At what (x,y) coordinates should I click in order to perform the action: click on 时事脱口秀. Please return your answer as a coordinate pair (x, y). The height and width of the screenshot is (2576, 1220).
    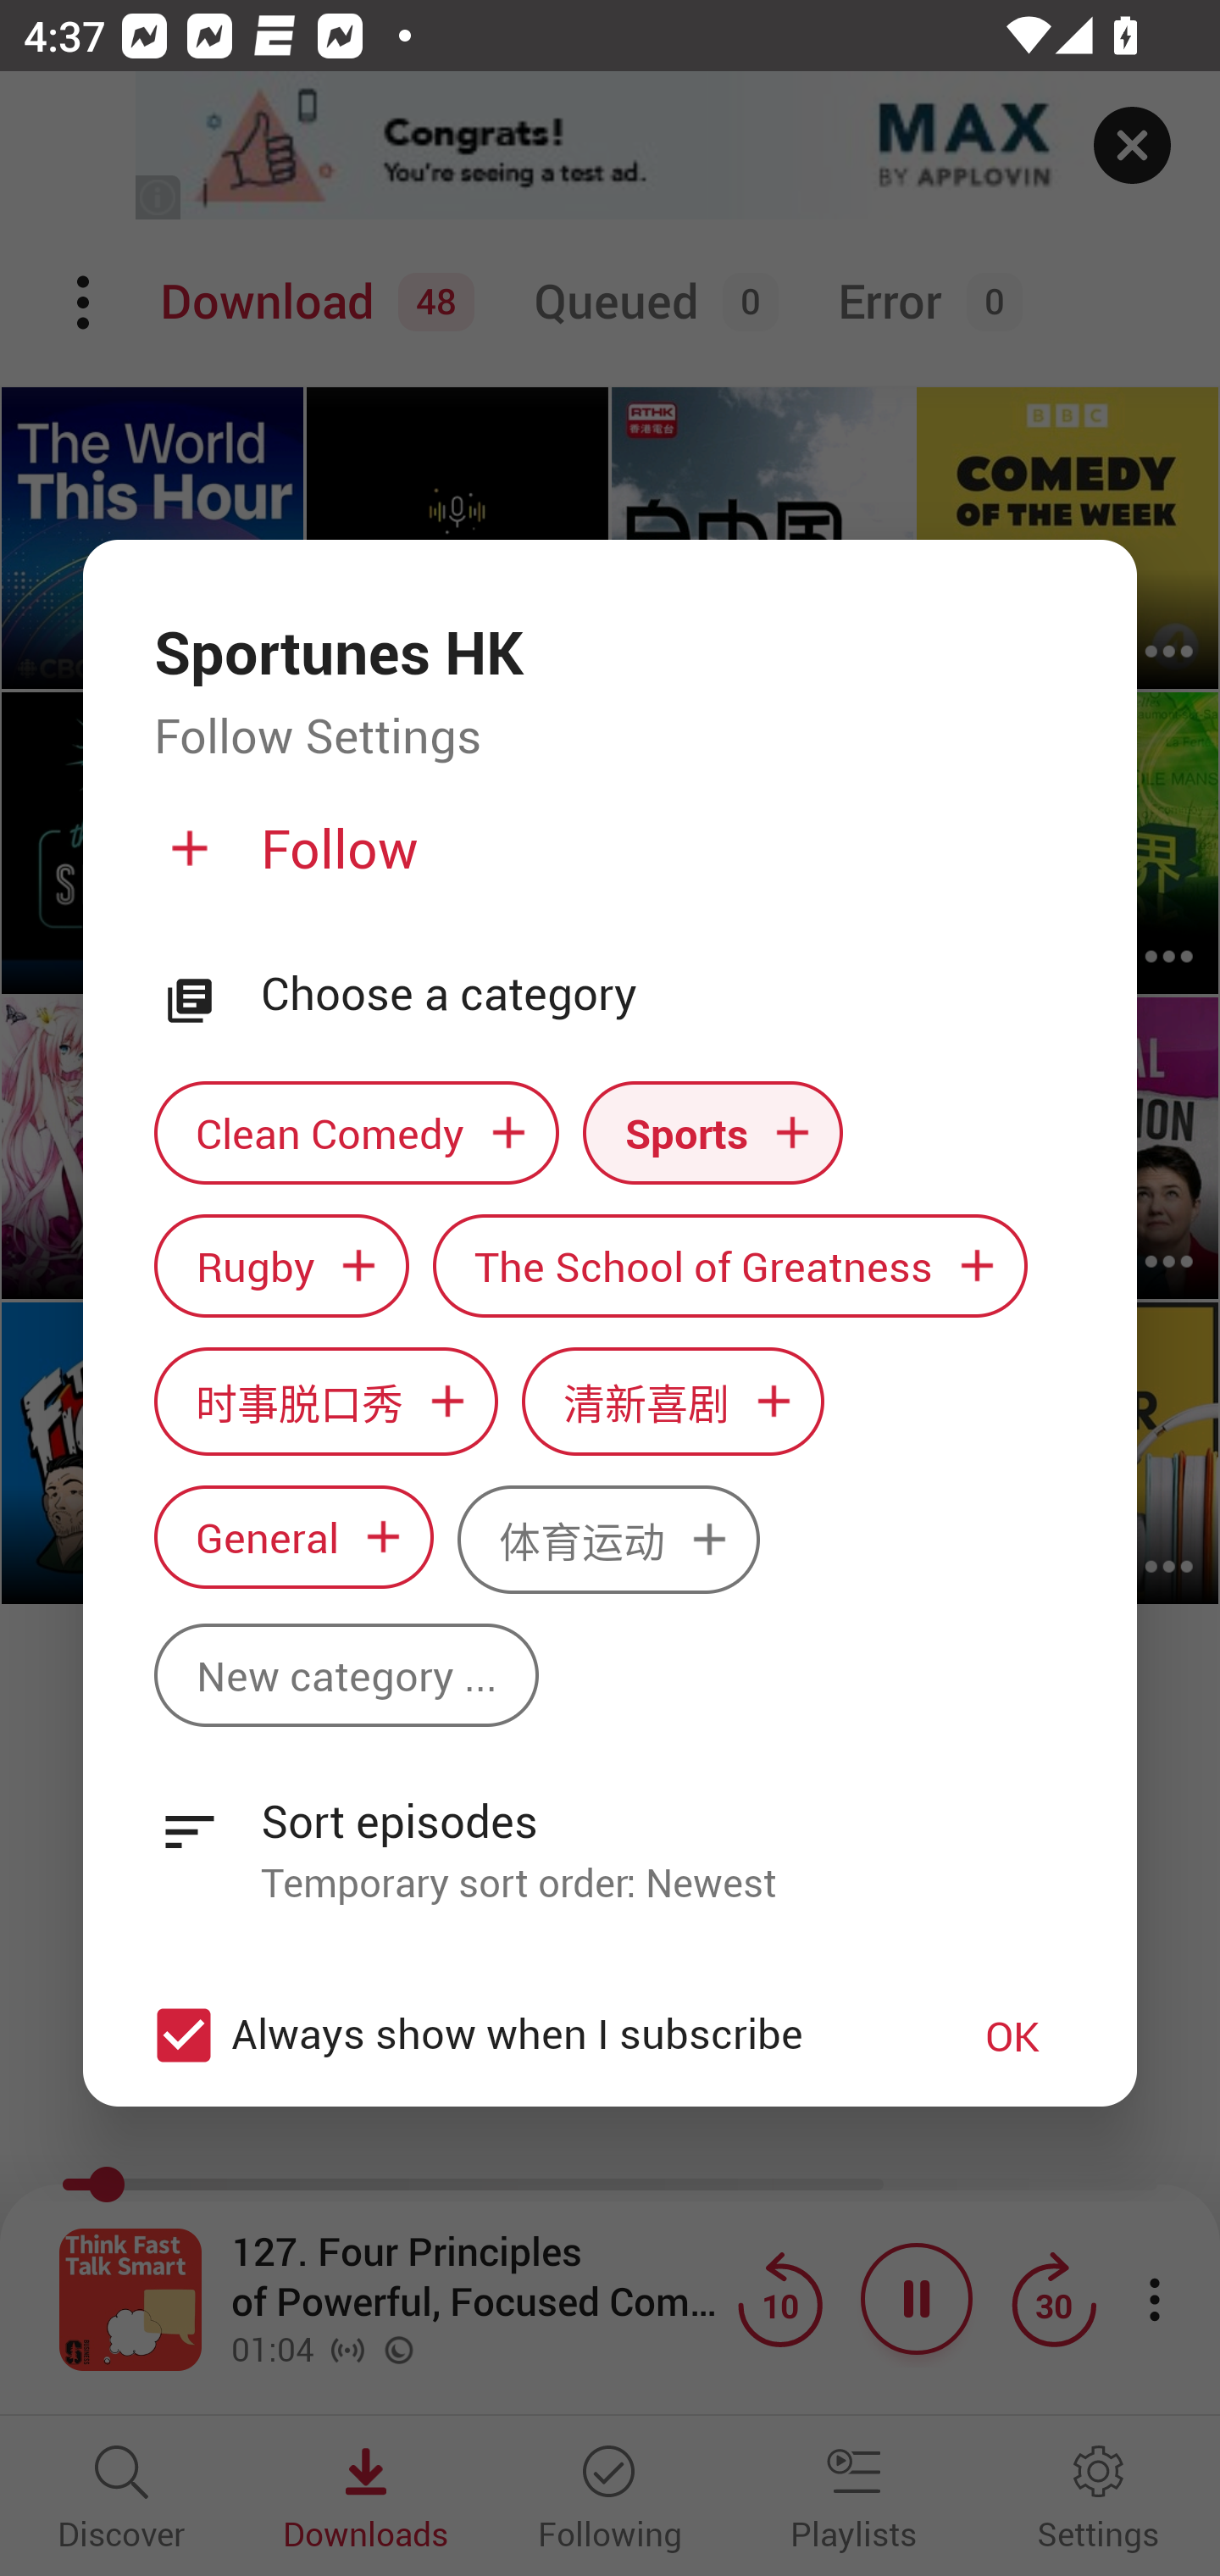
    Looking at the image, I should click on (325, 1401).